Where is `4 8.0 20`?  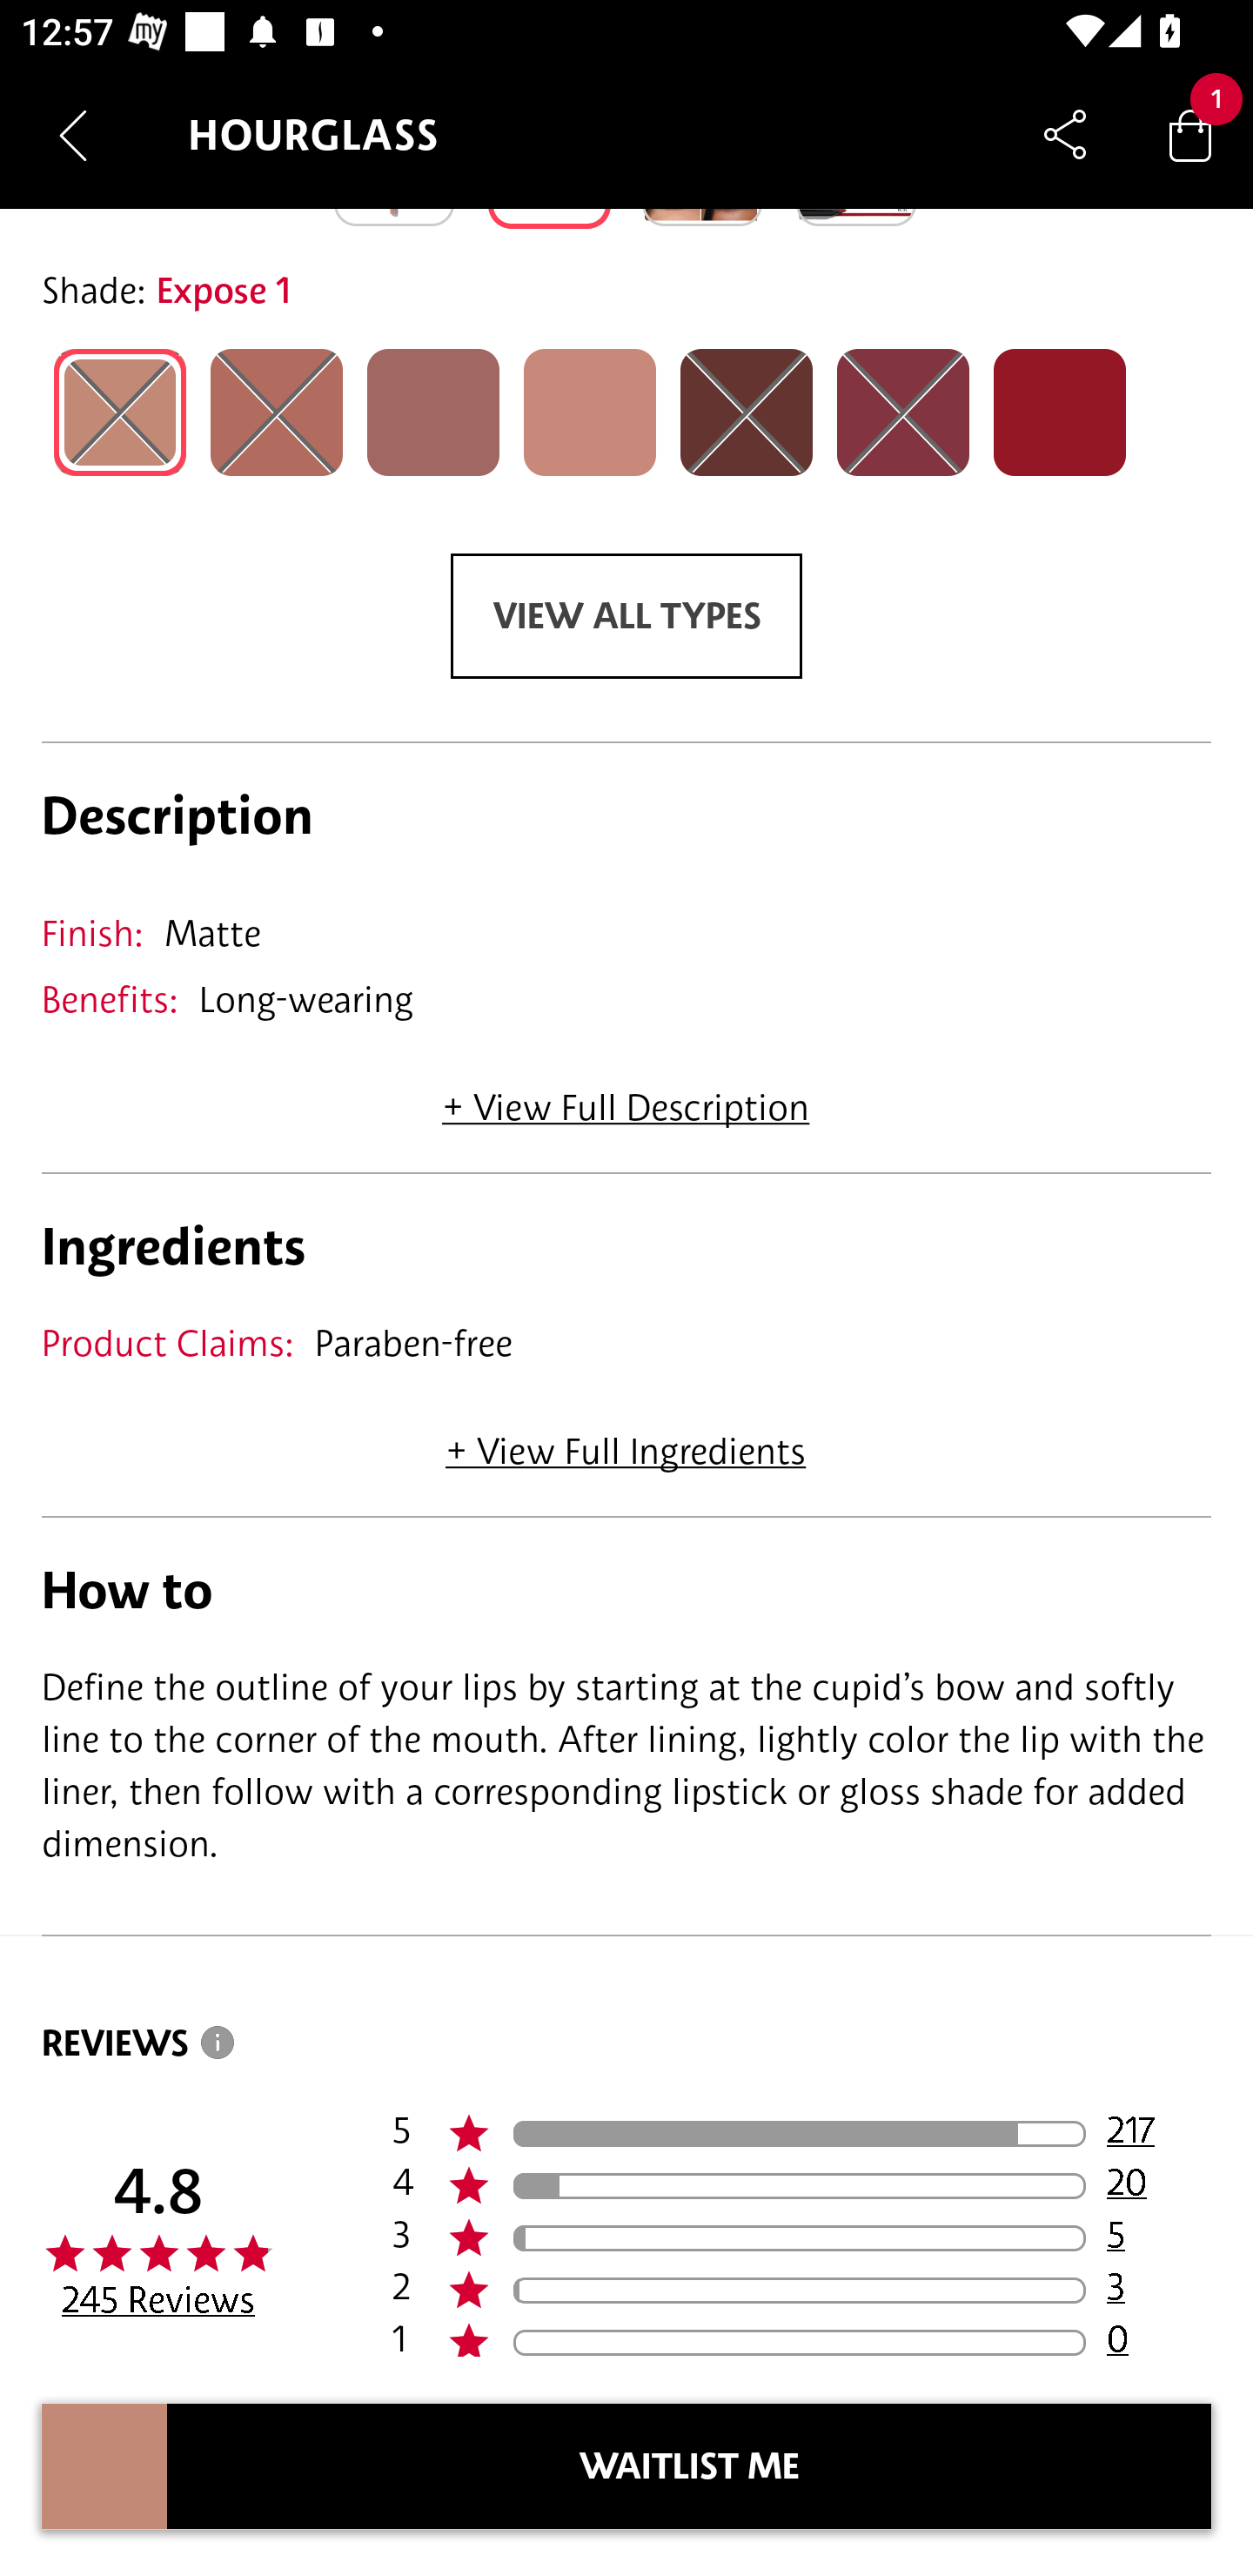 4 8.0 20 is located at coordinates (801, 2186).